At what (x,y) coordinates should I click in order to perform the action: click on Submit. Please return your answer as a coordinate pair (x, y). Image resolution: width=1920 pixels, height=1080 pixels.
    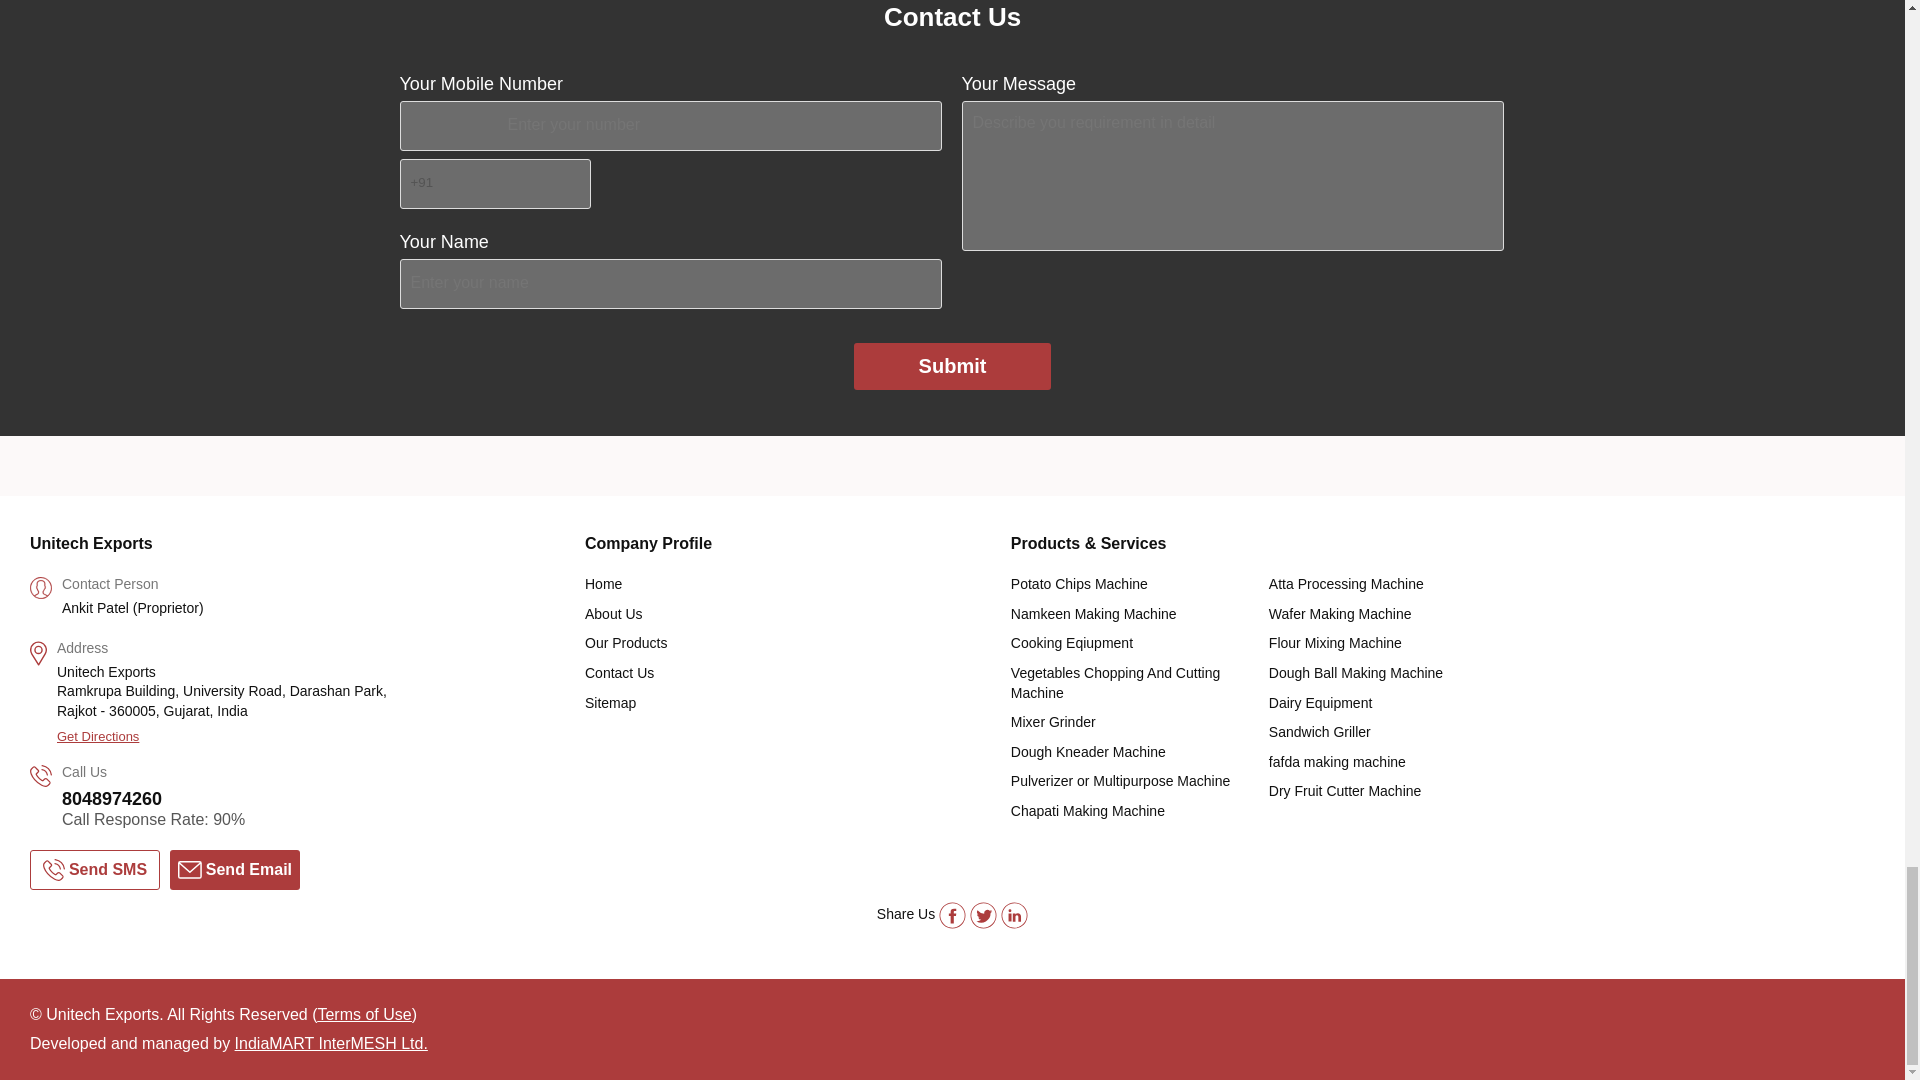
    Looking at the image, I should click on (953, 366).